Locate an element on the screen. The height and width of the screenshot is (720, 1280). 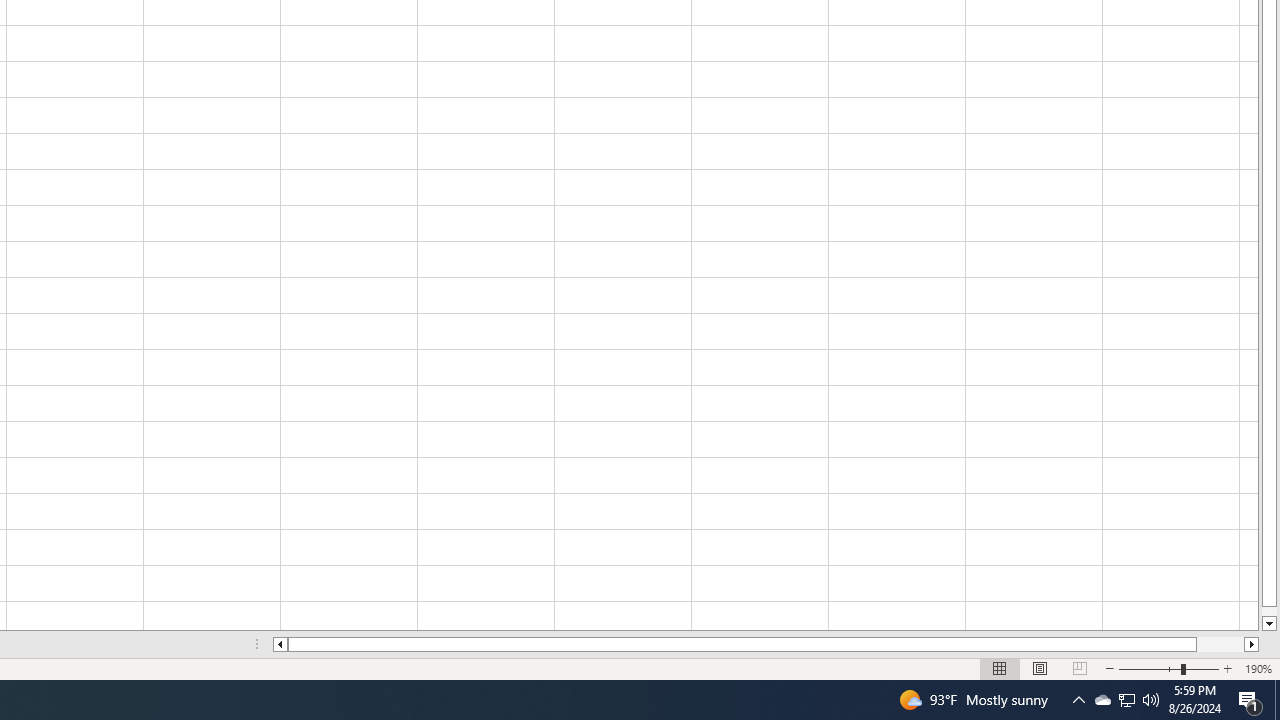
Page Break Preview is located at coordinates (1079, 668).